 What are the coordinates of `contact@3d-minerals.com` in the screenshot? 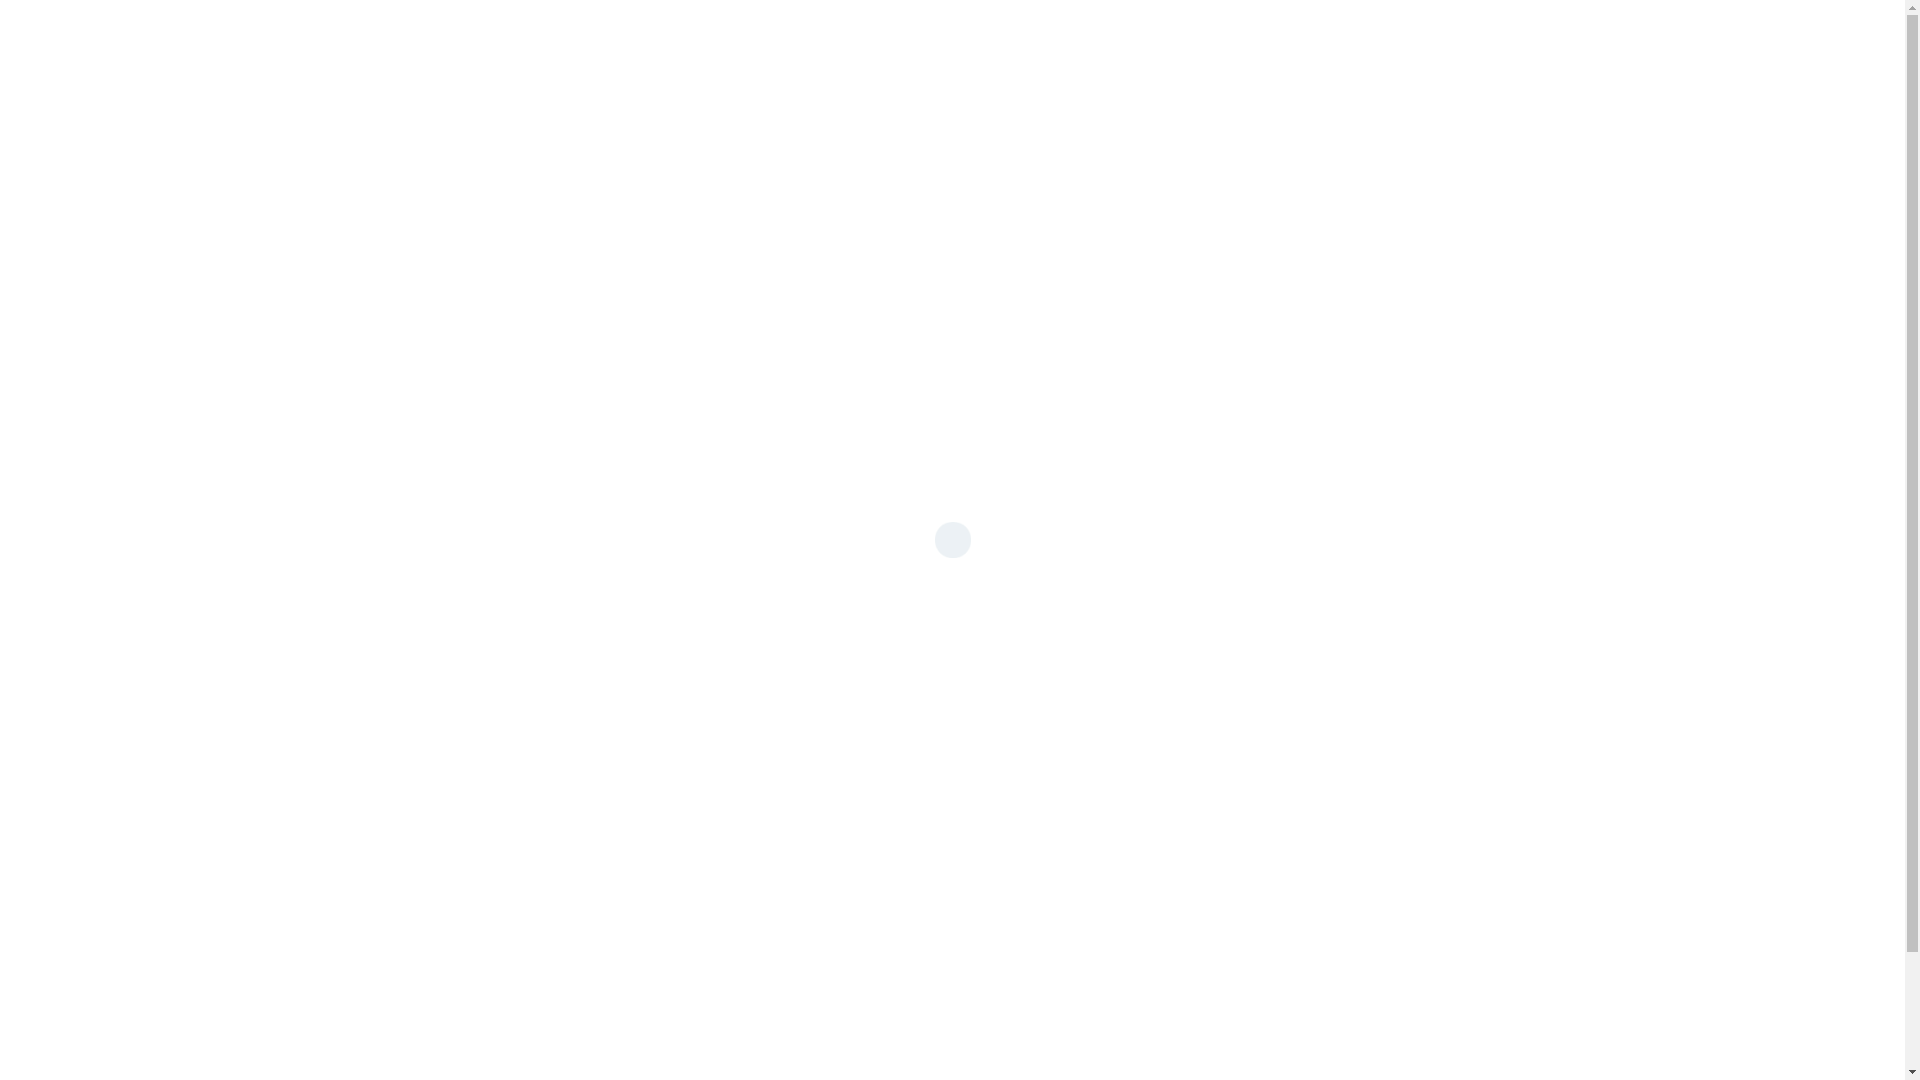 It's located at (1175, 336).